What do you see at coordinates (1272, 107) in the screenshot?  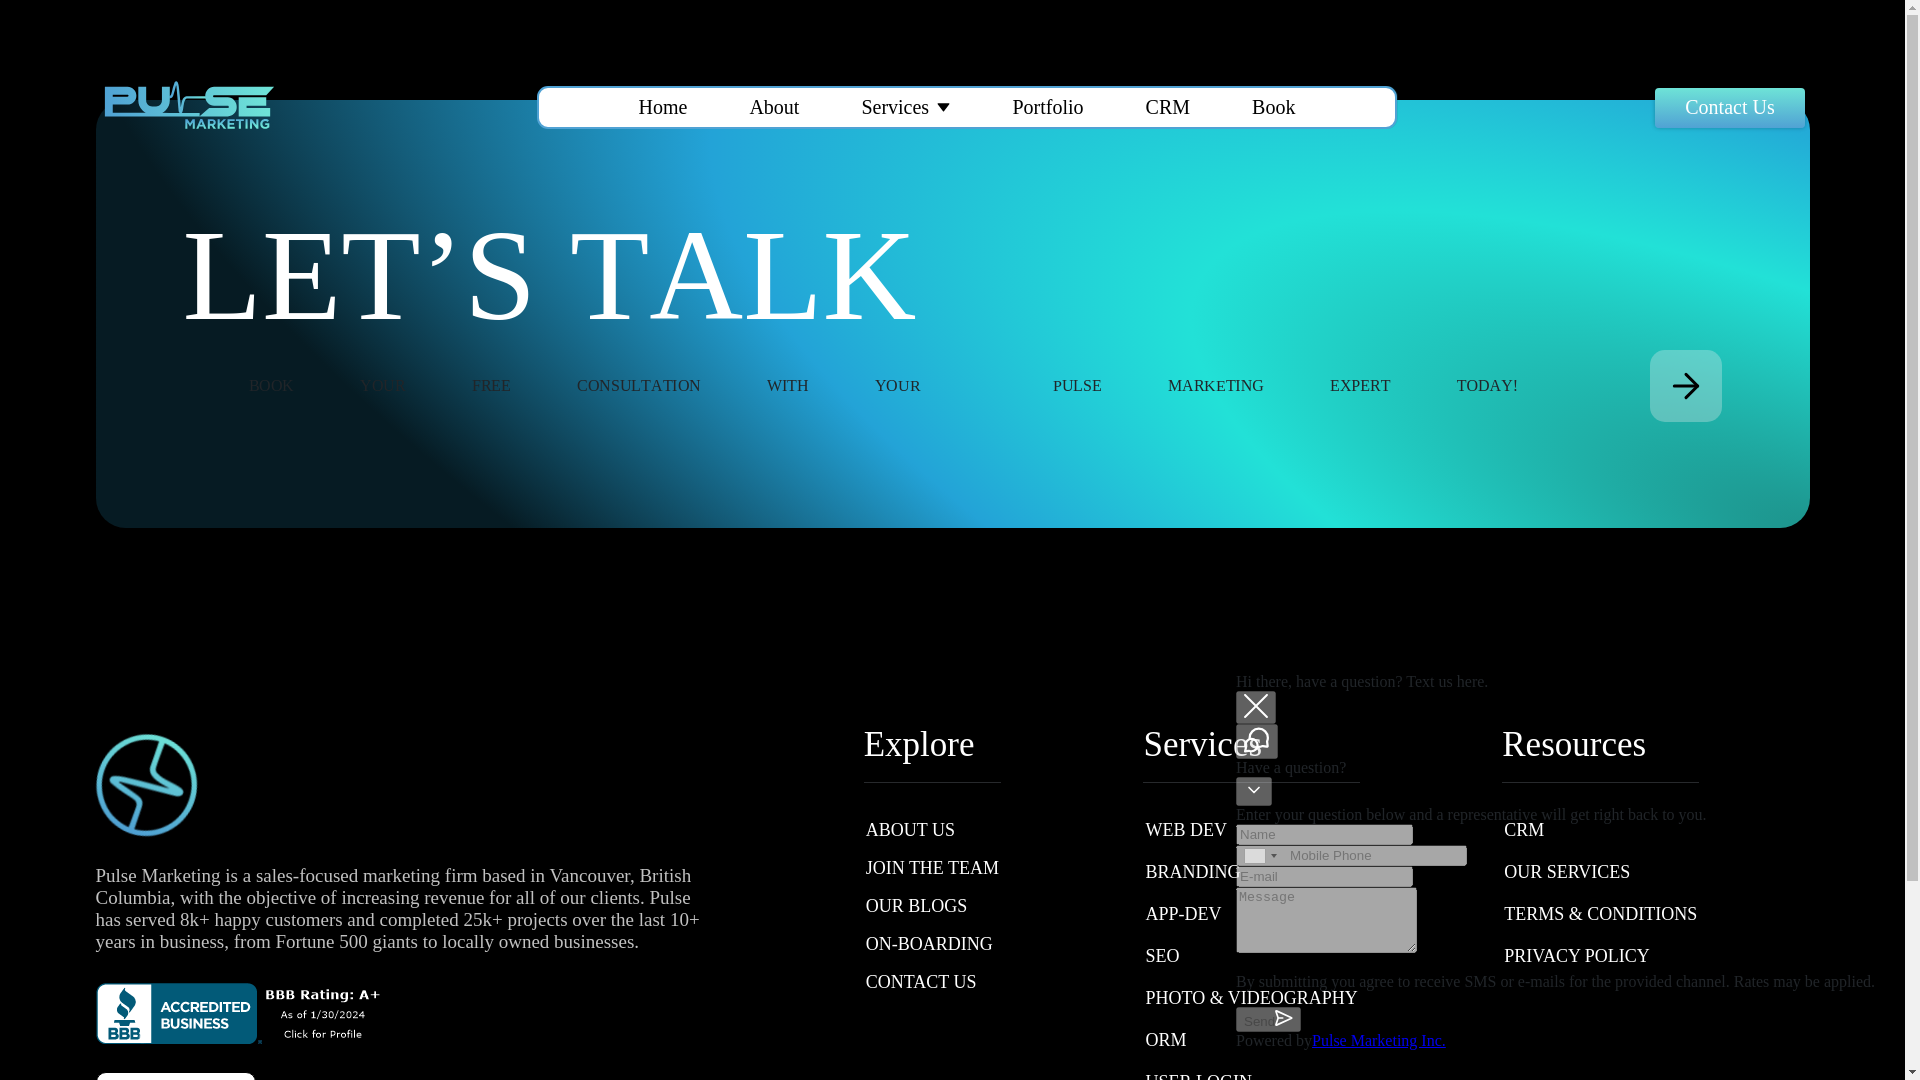 I see `Book` at bounding box center [1272, 107].